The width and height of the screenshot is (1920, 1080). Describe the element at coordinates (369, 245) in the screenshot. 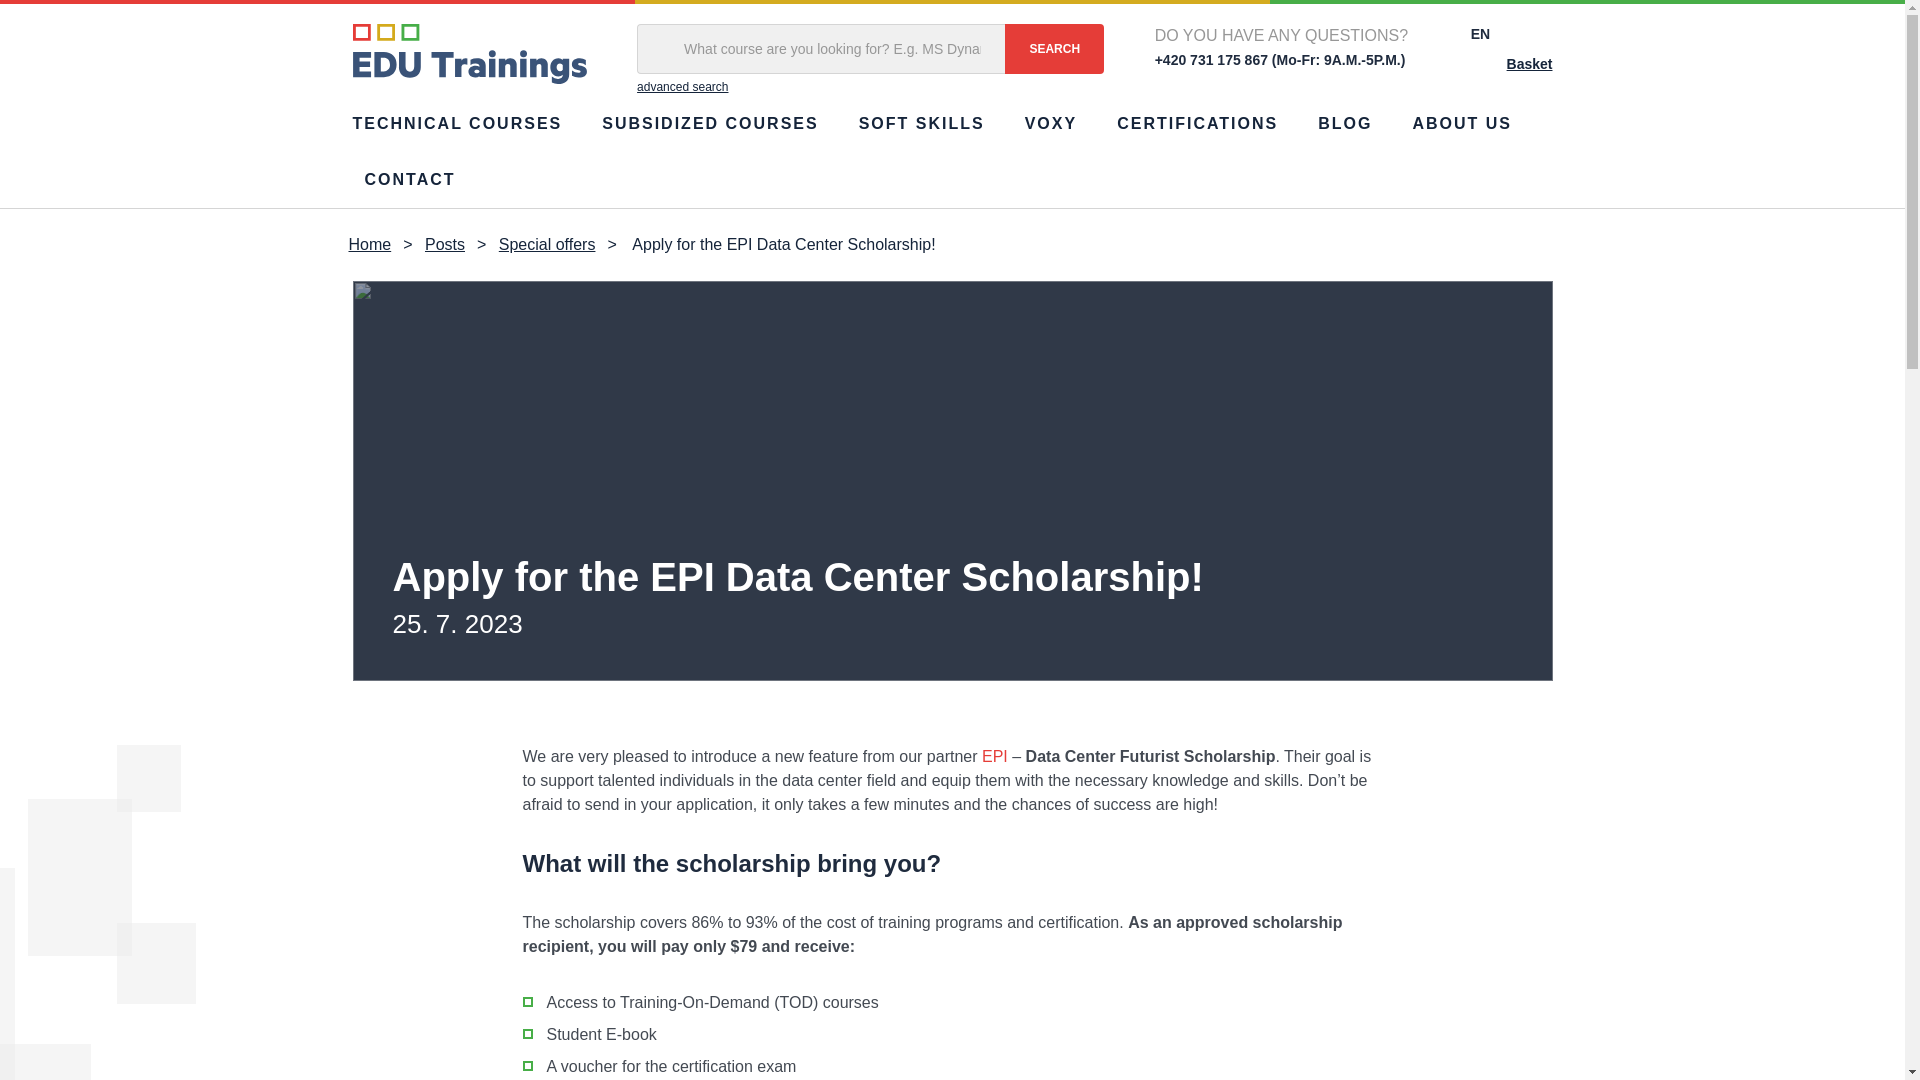

I see `Home` at that location.